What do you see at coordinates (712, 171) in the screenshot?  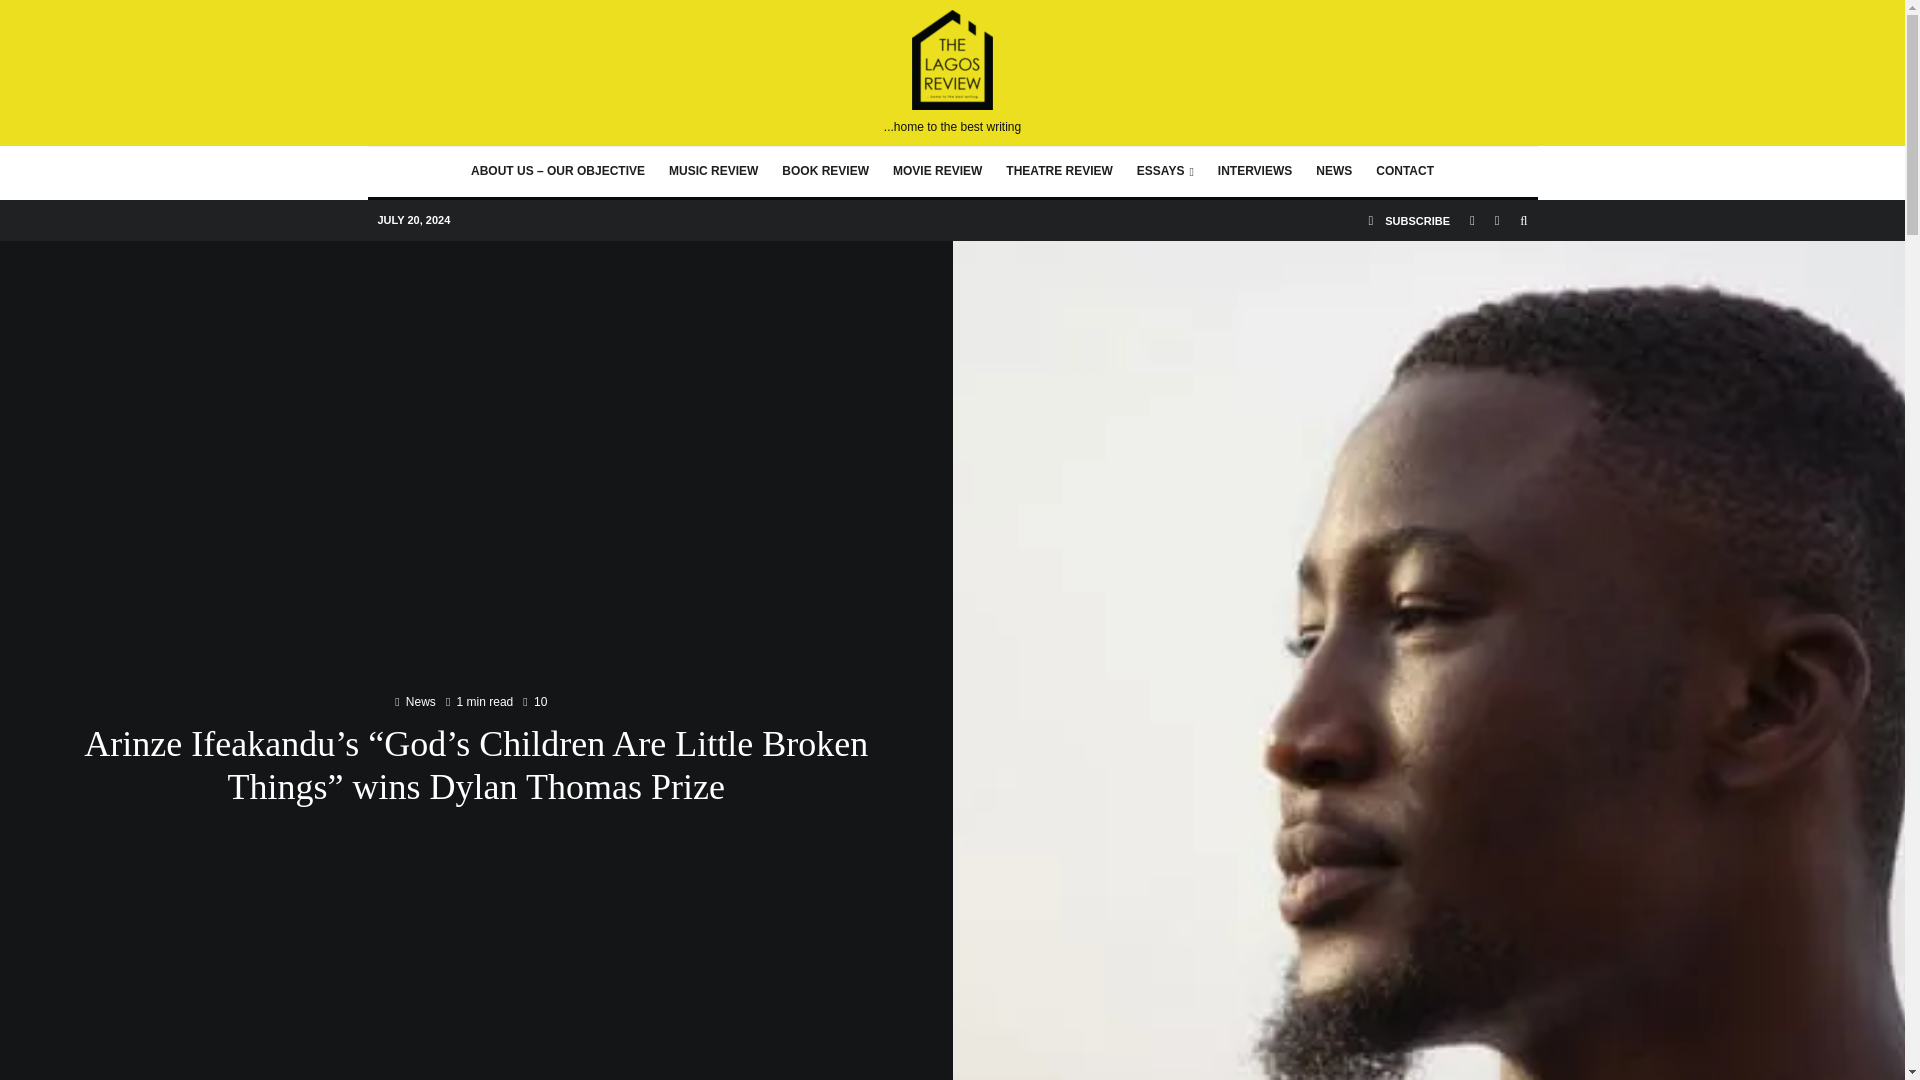 I see `MUSIC REVIEW` at bounding box center [712, 171].